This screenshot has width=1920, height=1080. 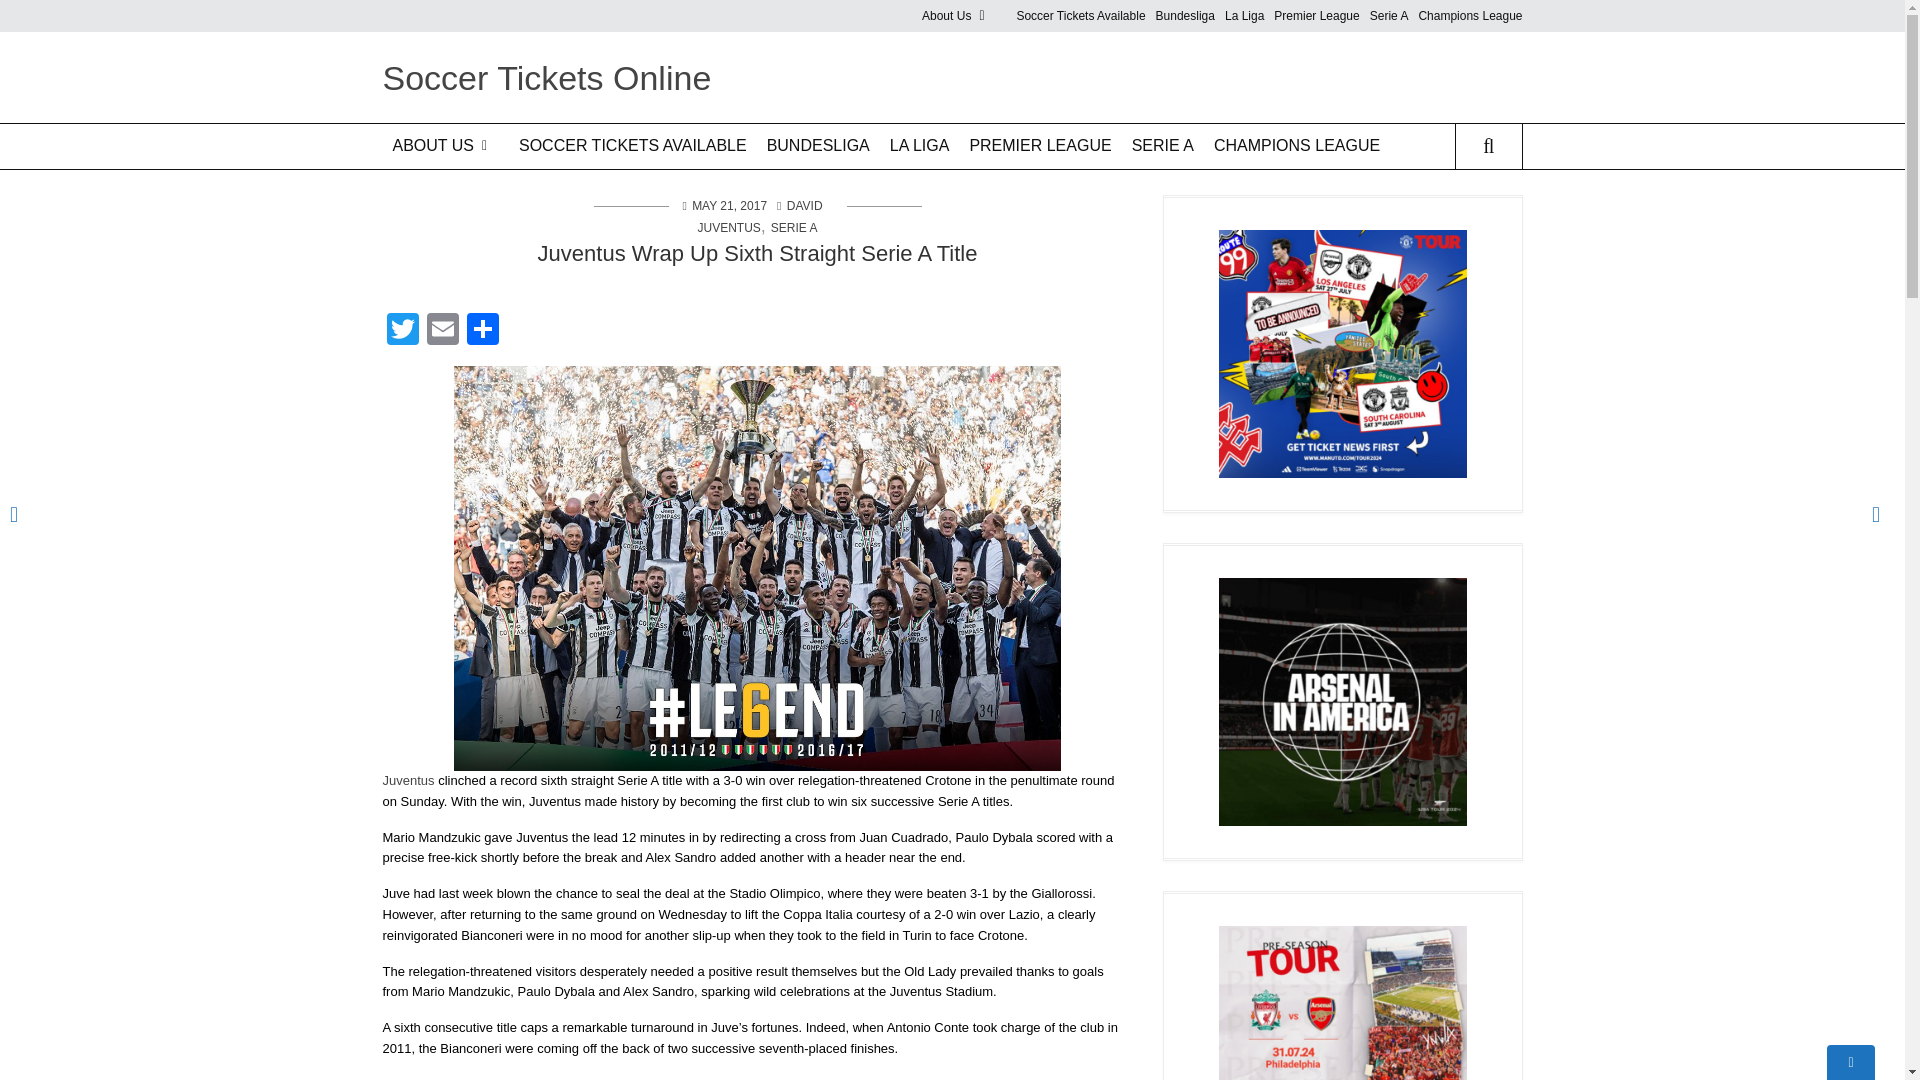 I want to click on Champions League, so click(x=1470, y=16).